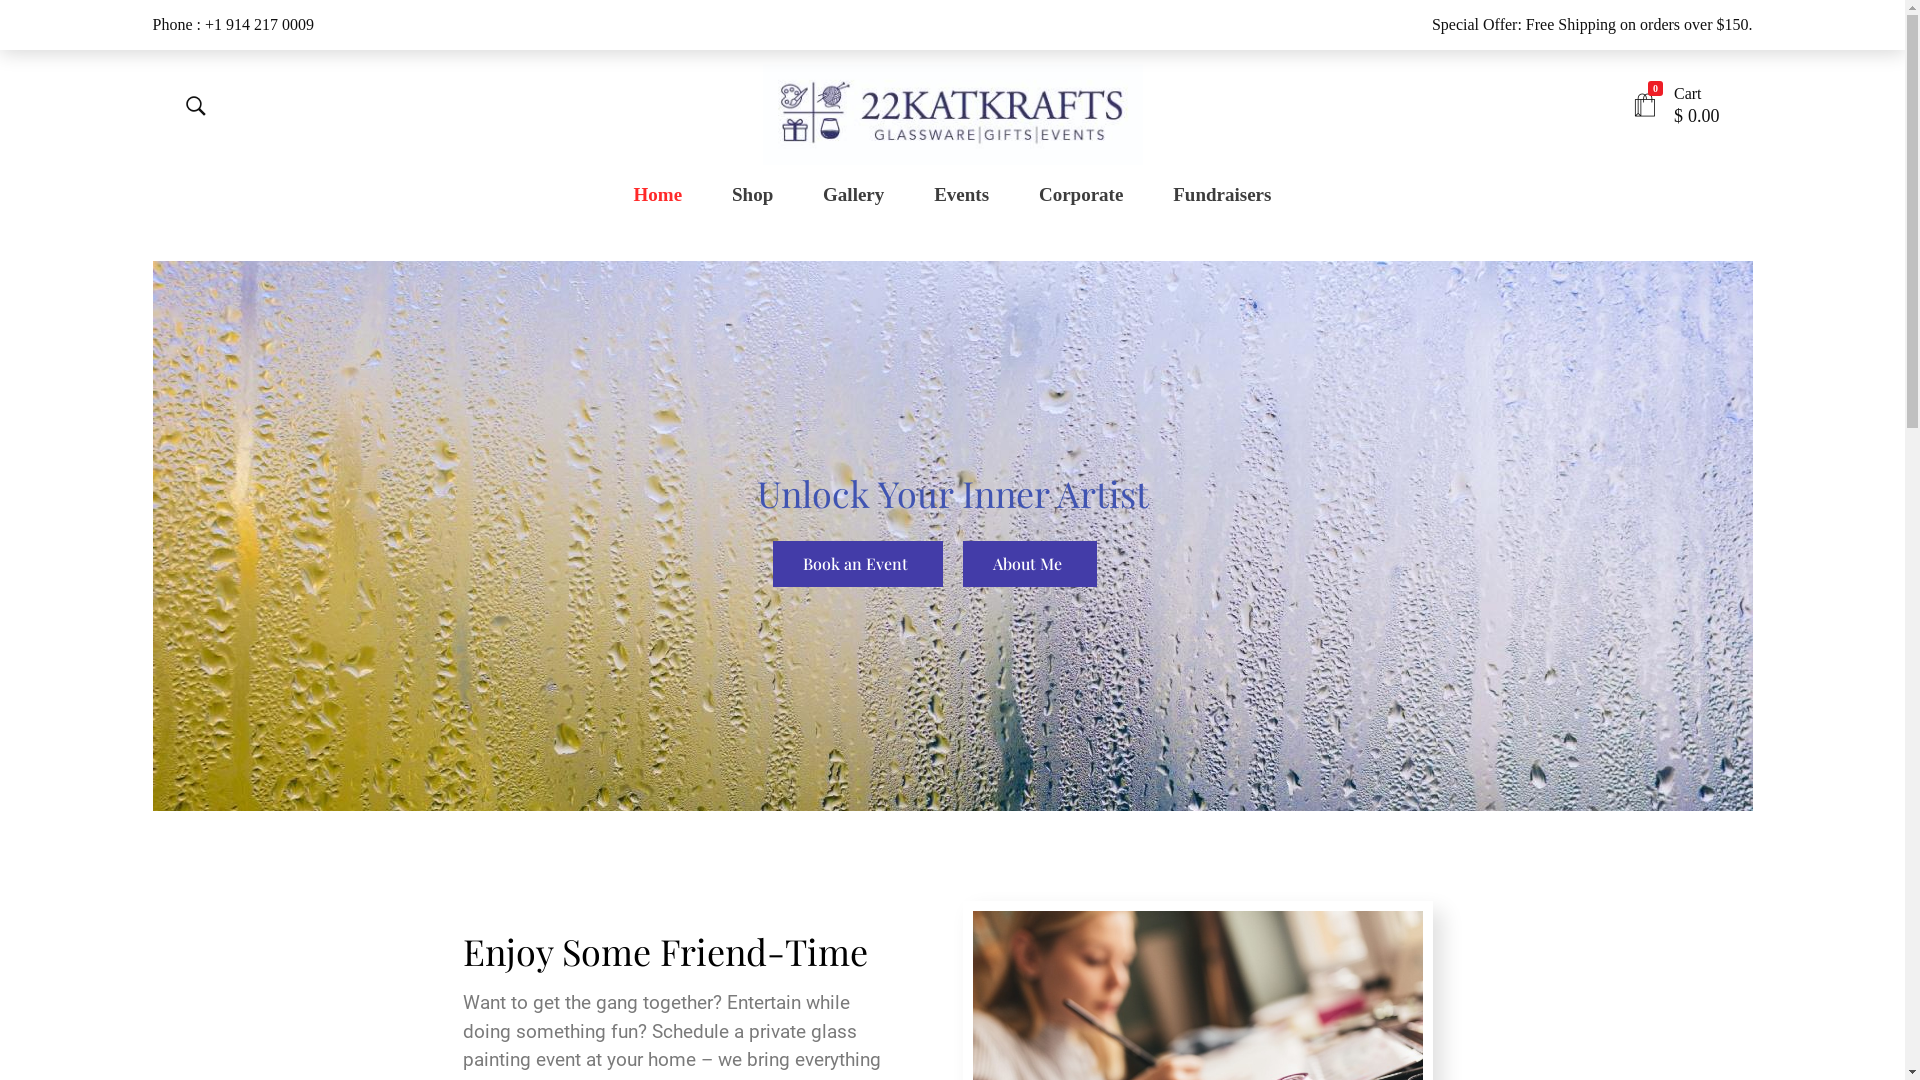  Describe the element at coordinates (857, 564) in the screenshot. I see `Book an Event` at that location.